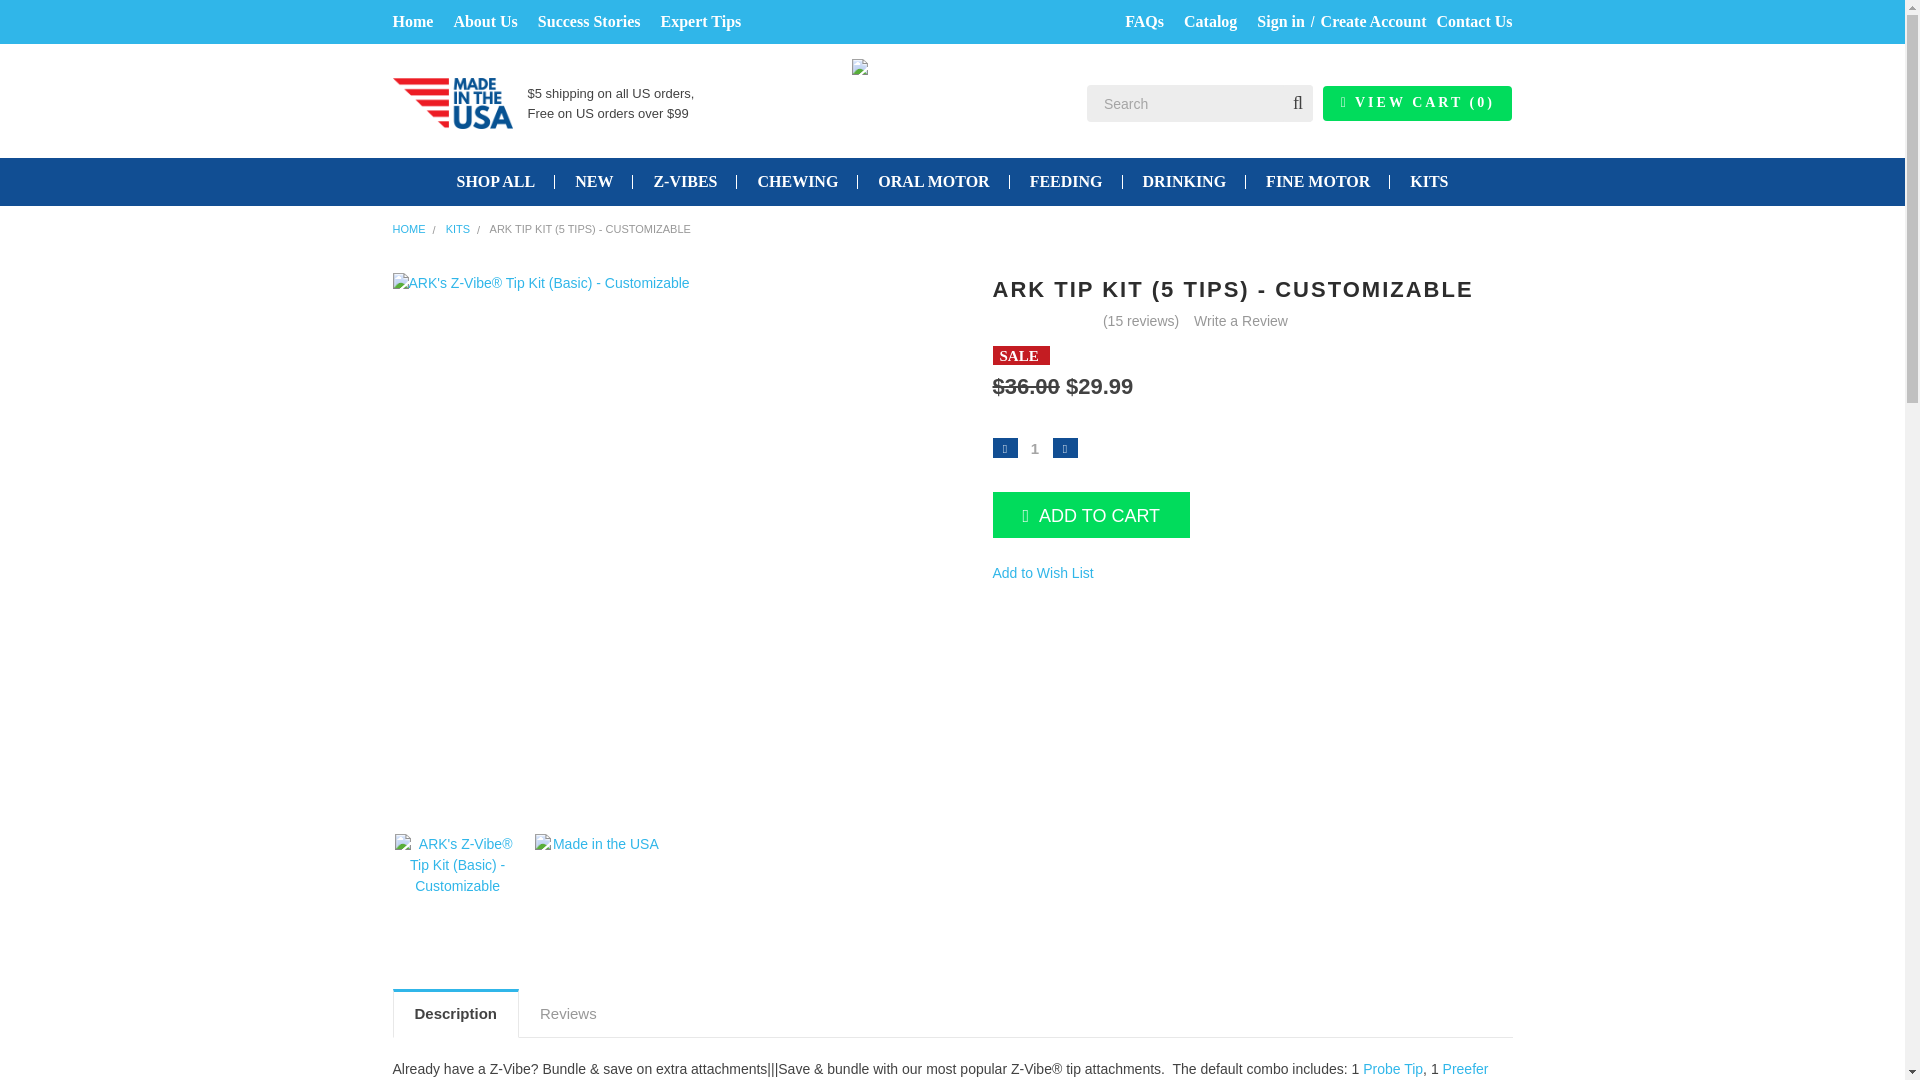 The height and width of the screenshot is (1080, 1920). I want to click on Sign in, so click(1280, 22).